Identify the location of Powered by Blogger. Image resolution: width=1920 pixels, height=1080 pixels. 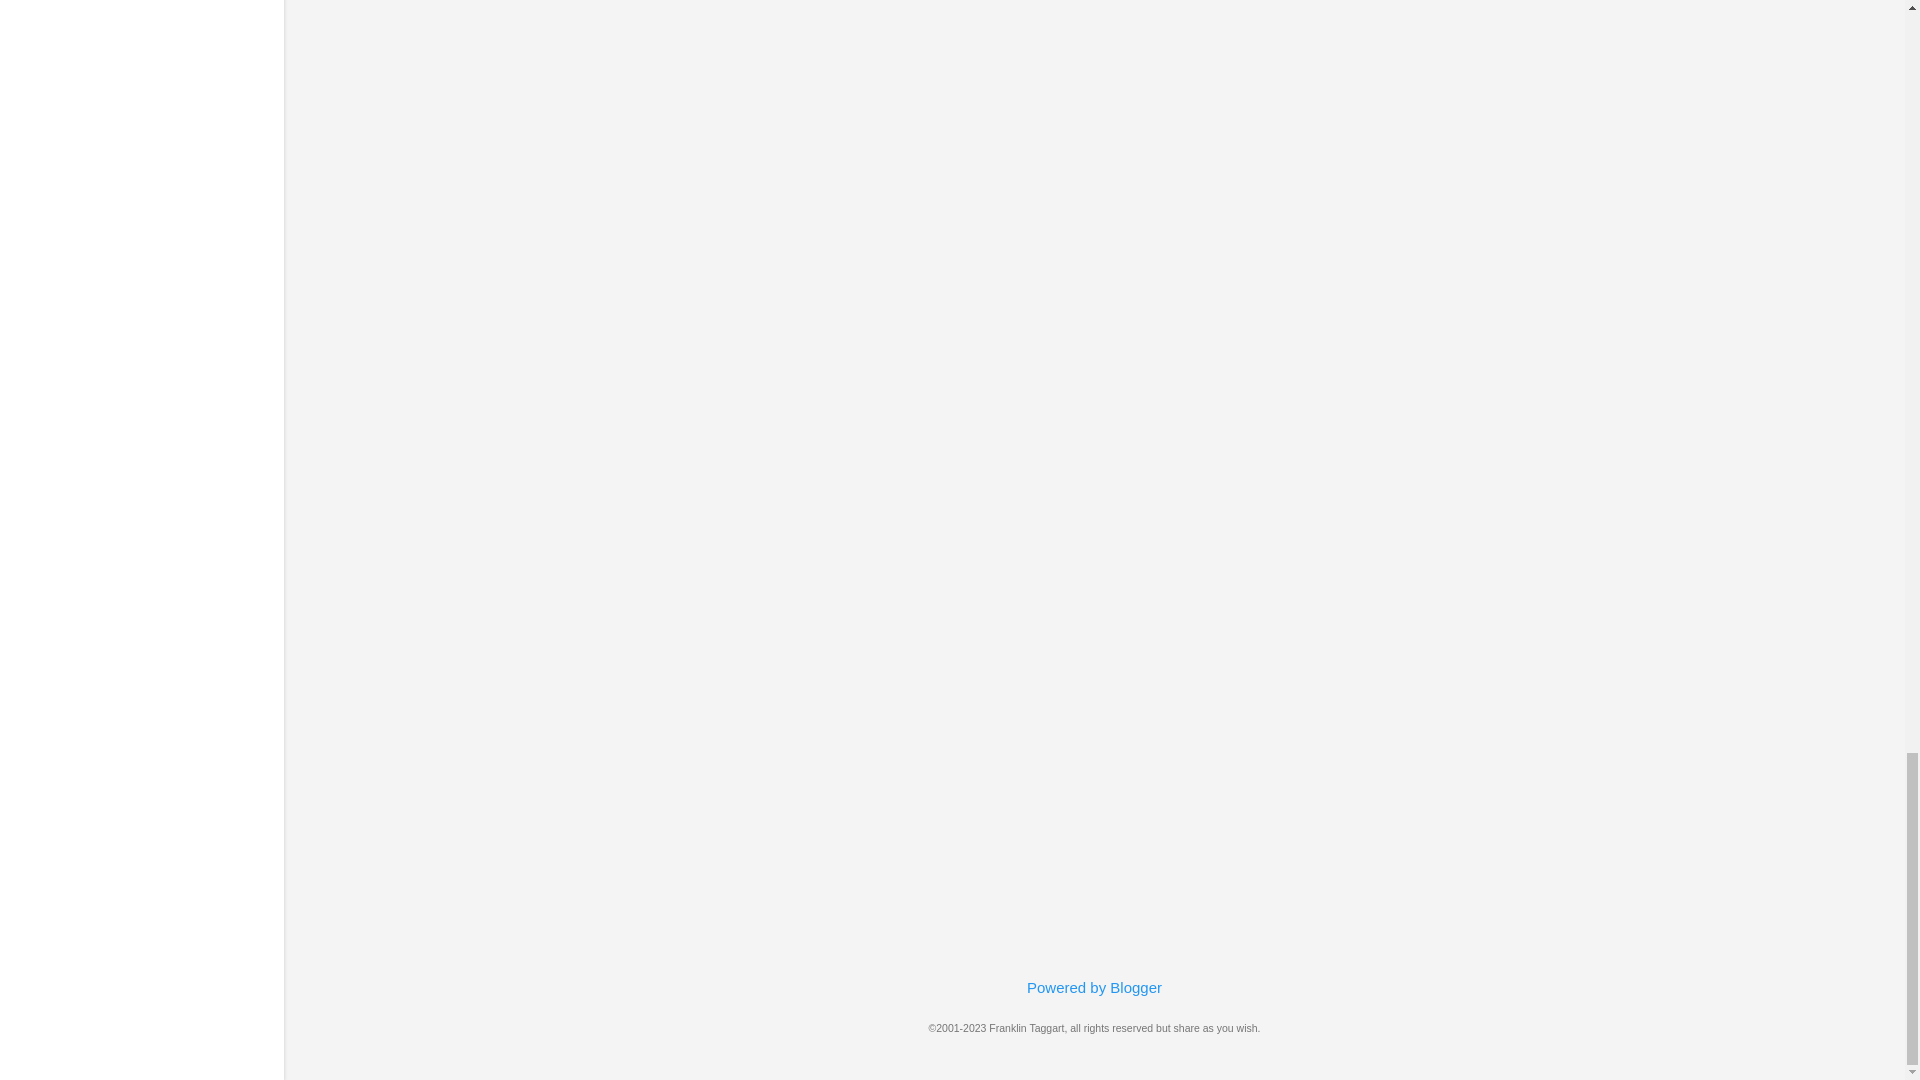
(1094, 986).